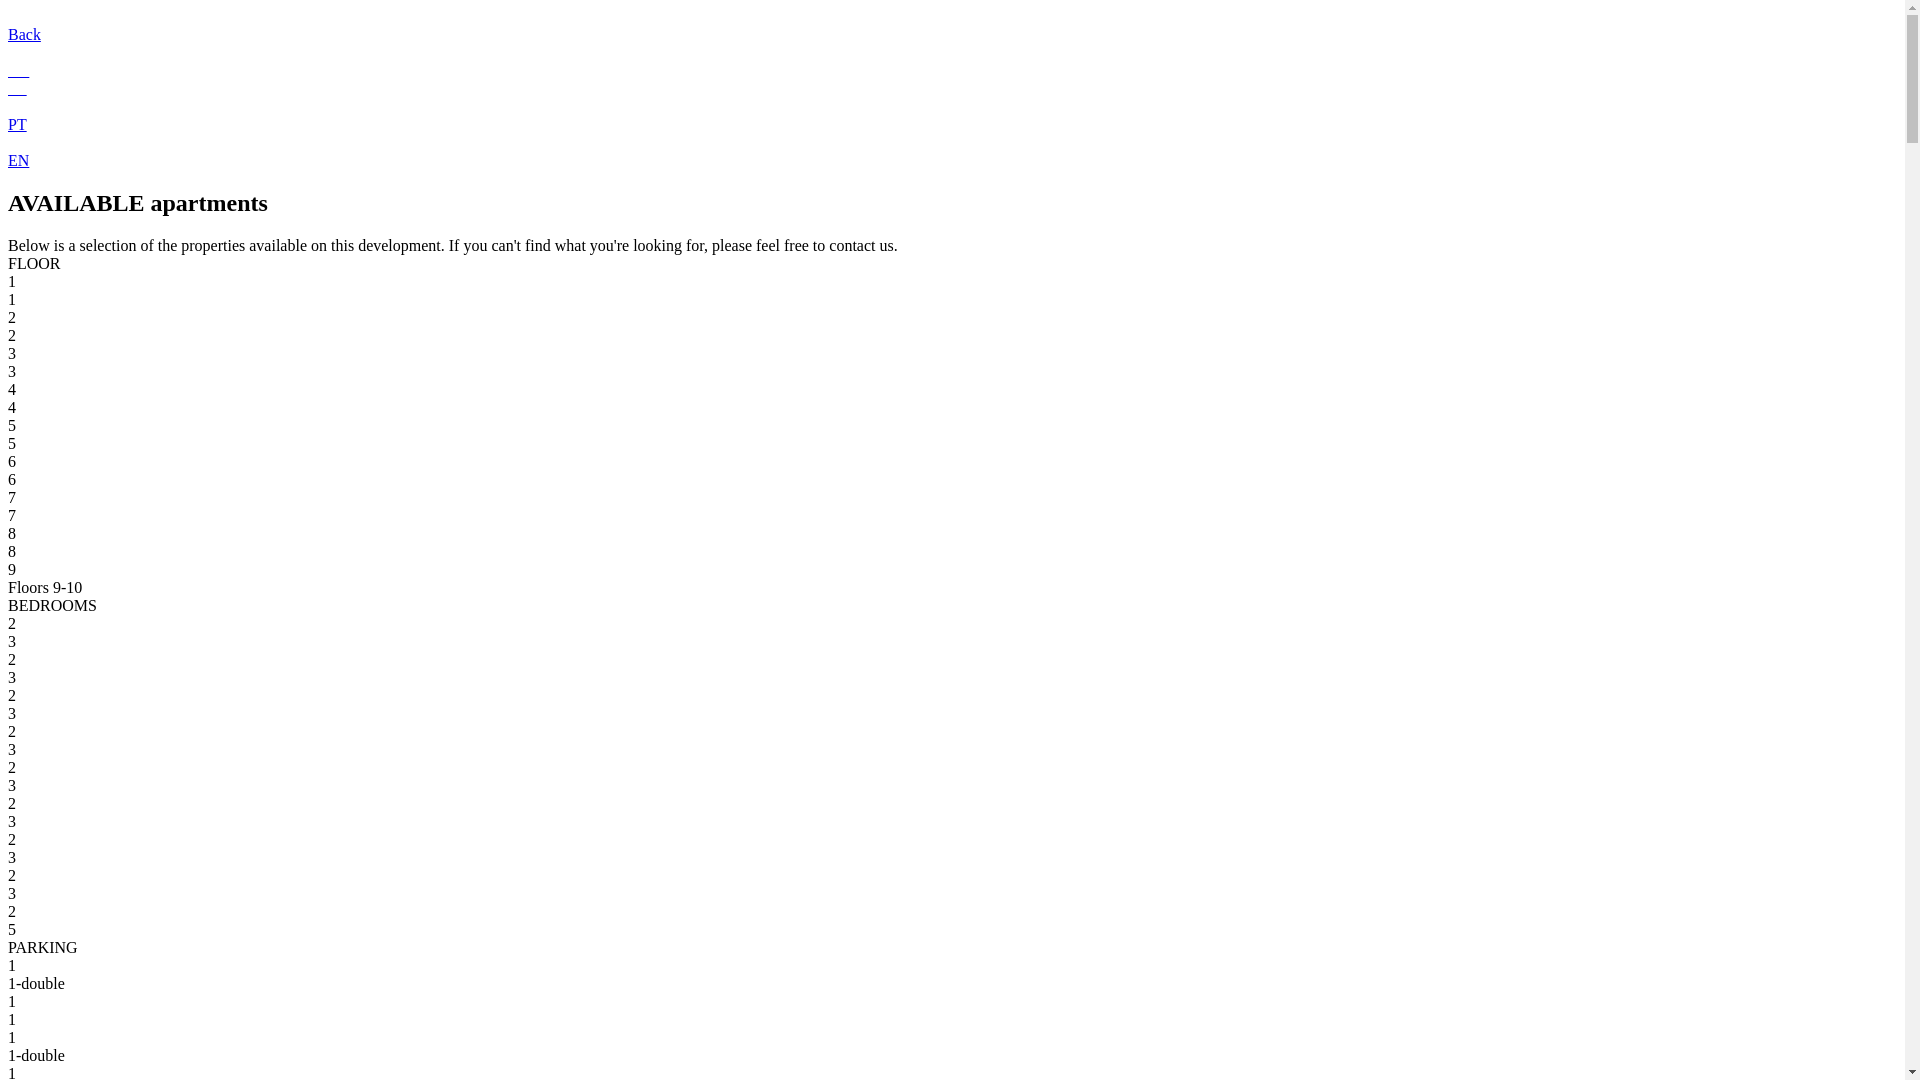 The height and width of the screenshot is (1080, 1920). Describe the element at coordinates (952, 71) in the screenshot. I see `EN` at that location.